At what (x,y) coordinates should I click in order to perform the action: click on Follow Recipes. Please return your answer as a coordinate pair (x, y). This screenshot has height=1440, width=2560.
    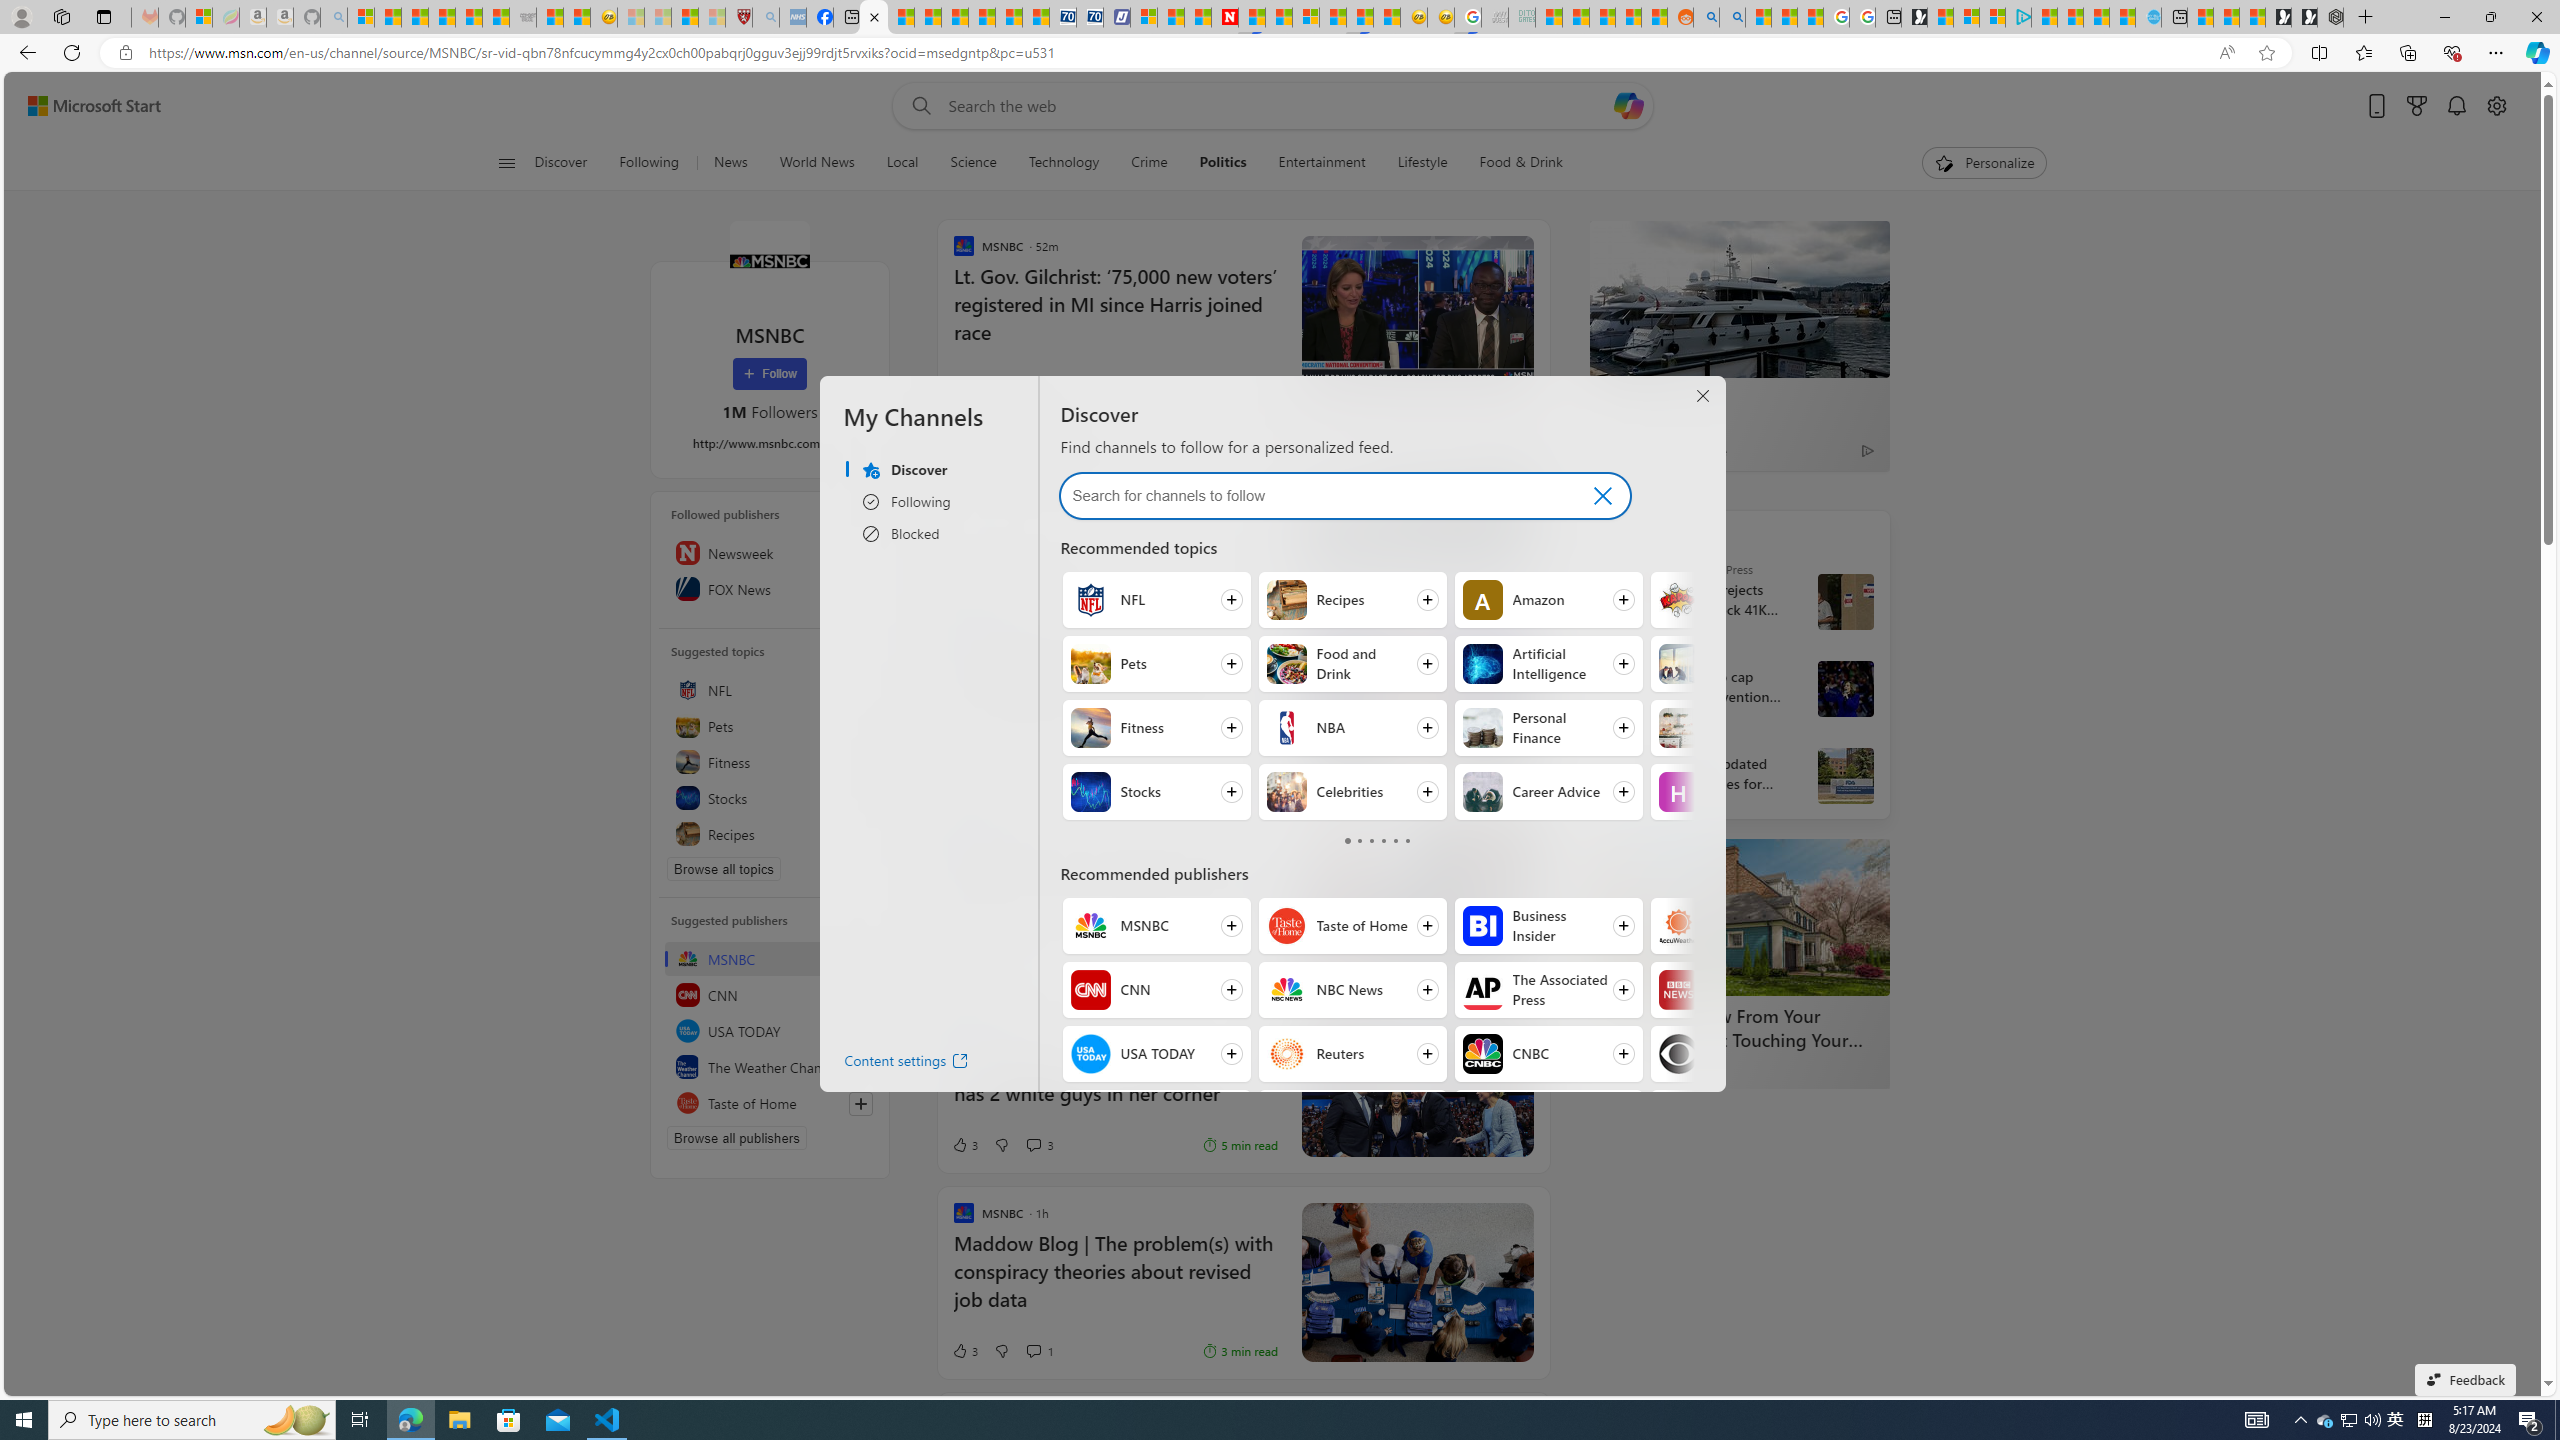
    Looking at the image, I should click on (1351, 599).